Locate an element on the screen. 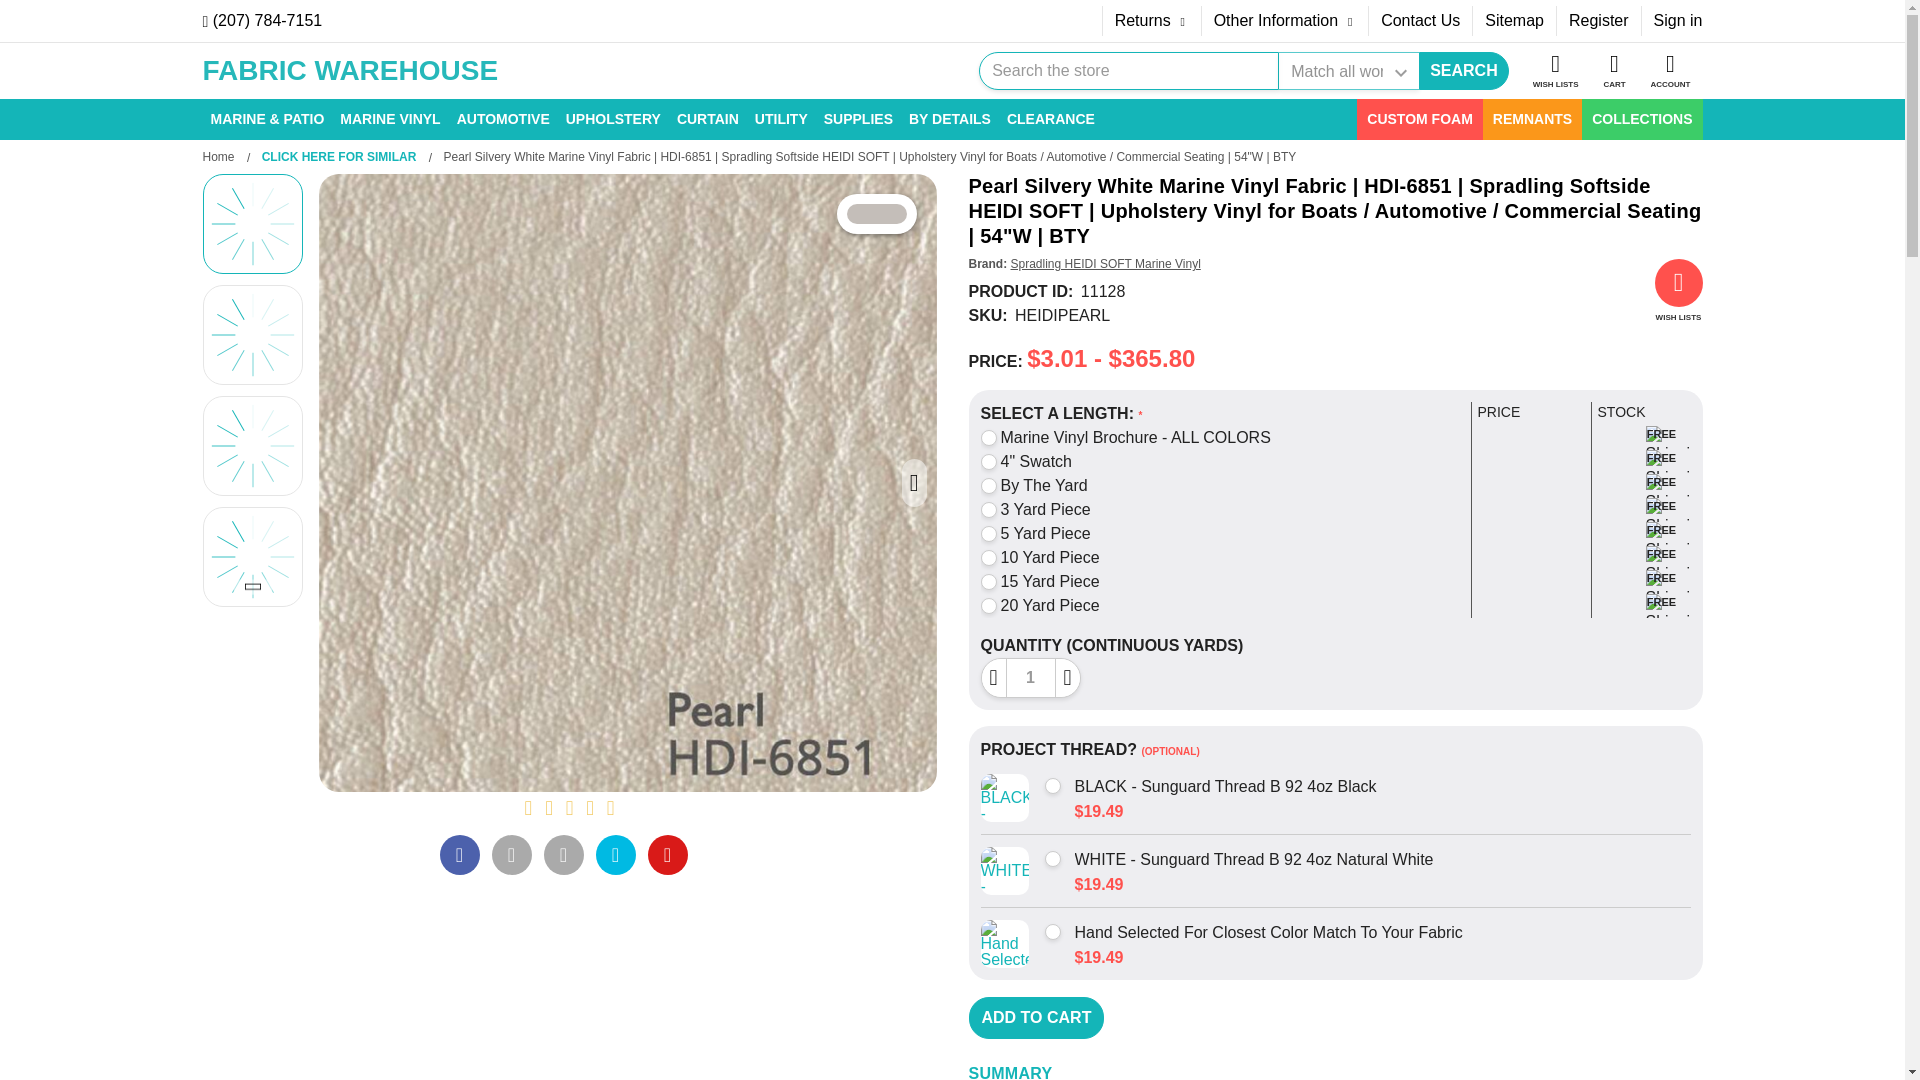 The width and height of the screenshot is (1920, 1080). ACCOUNT is located at coordinates (1669, 71).